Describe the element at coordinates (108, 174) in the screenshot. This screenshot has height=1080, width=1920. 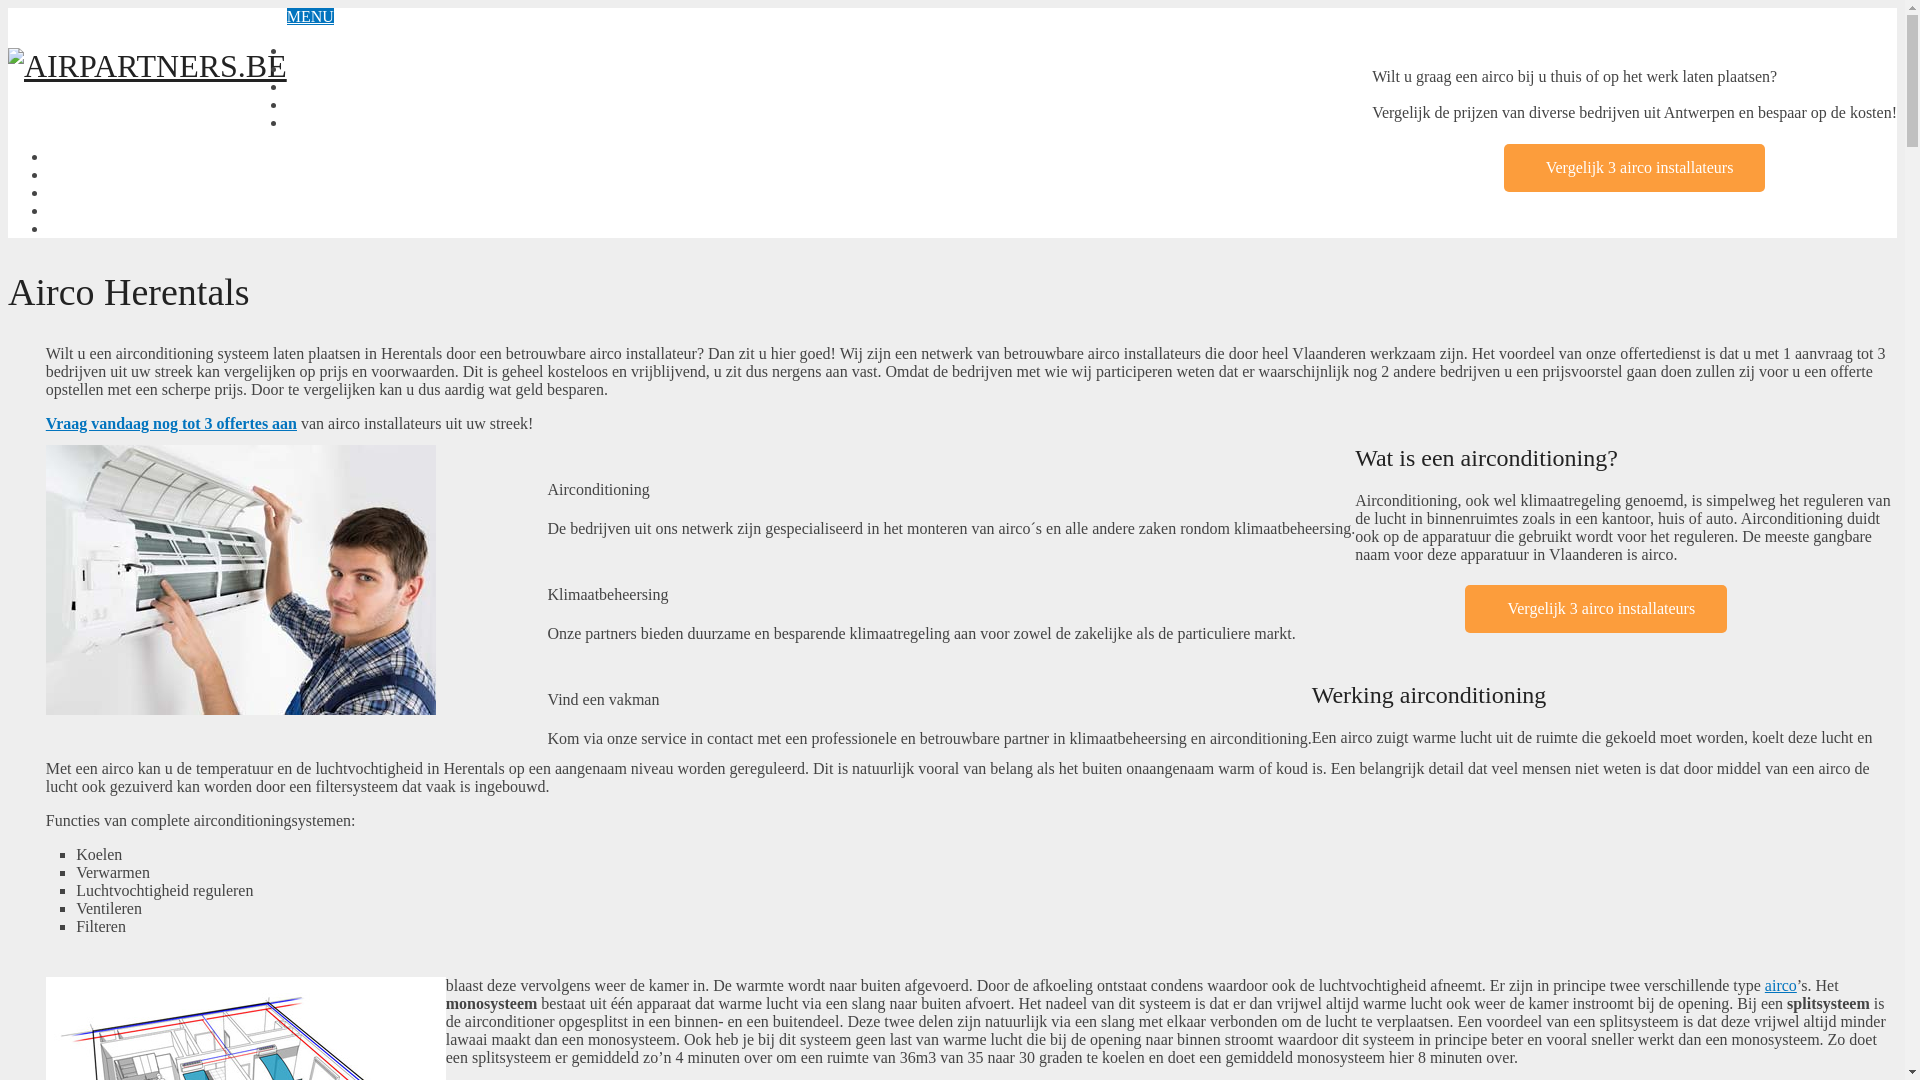
I see `AIRCO MERKEN` at that location.